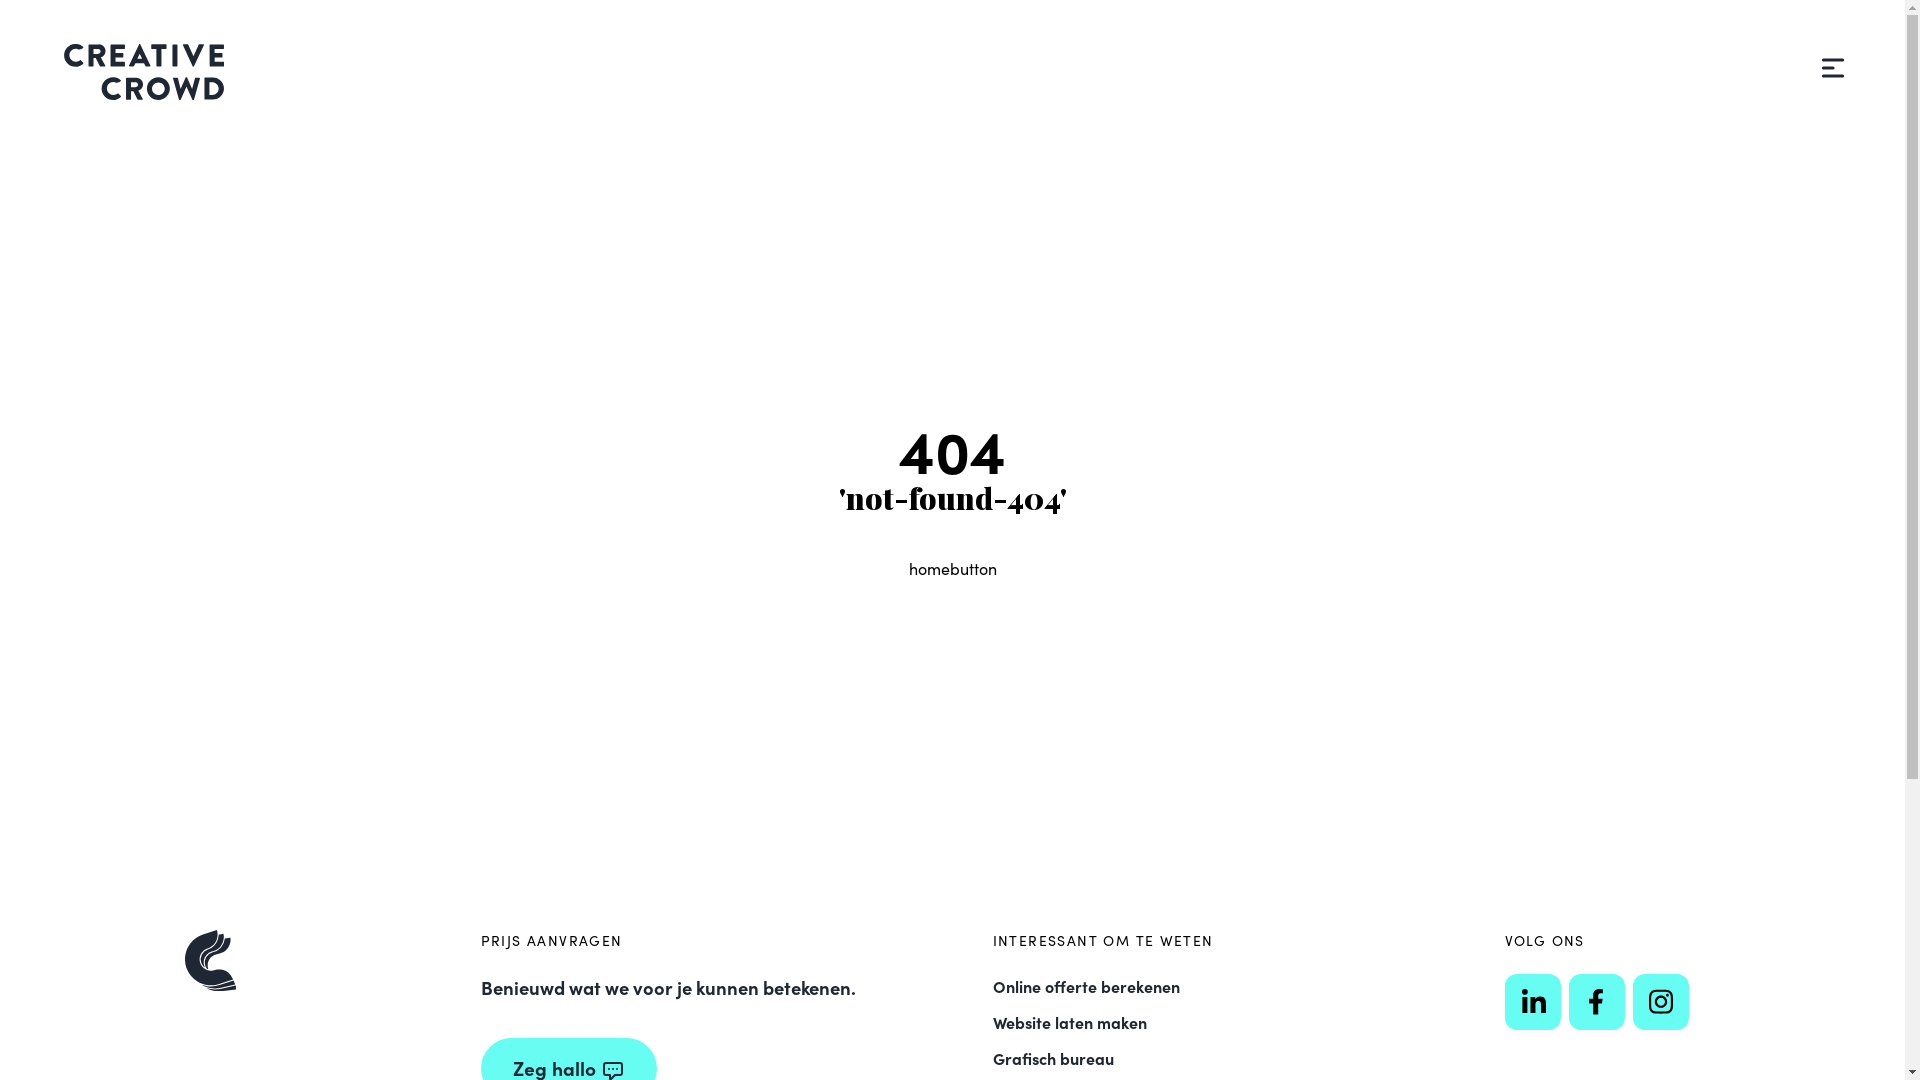 Image resolution: width=1920 pixels, height=1080 pixels. What do you see at coordinates (144, 72) in the screenshot?
I see `Logo Creative Crowd` at bounding box center [144, 72].